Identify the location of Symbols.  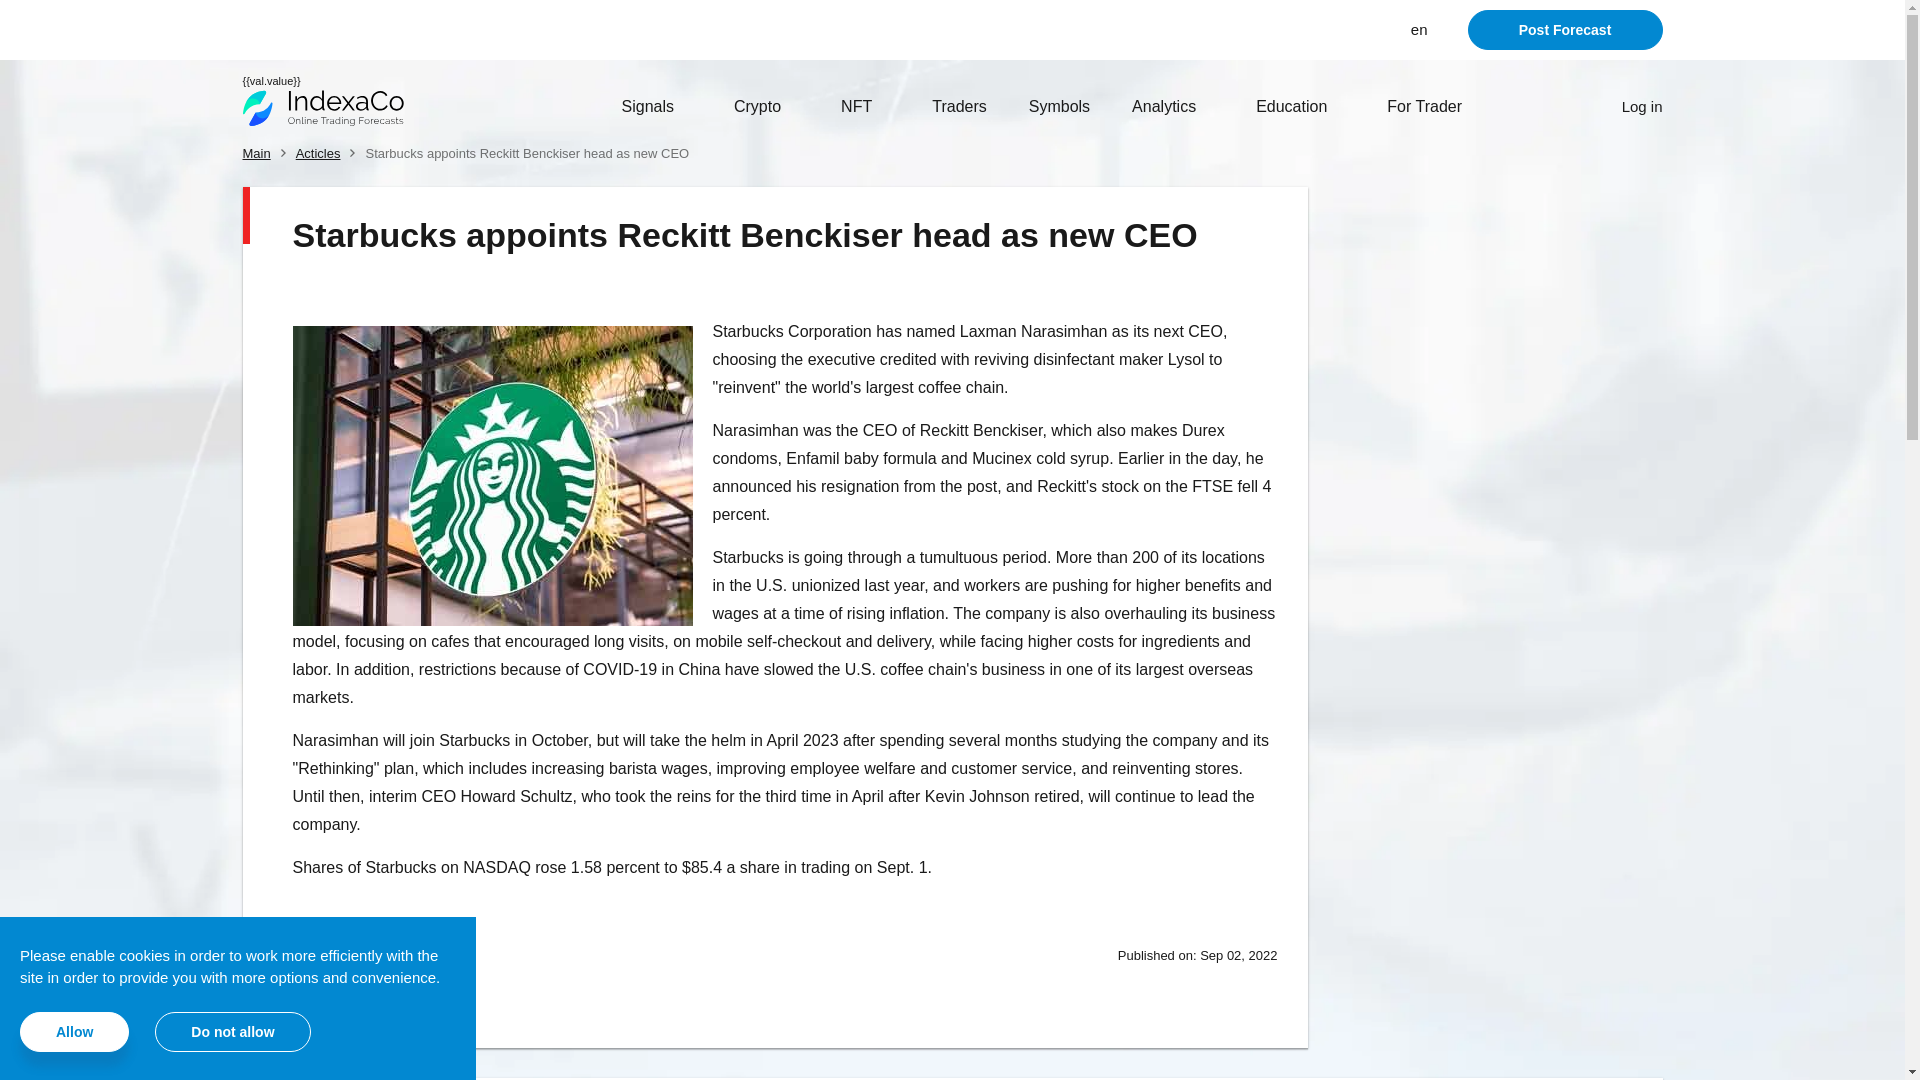
(1060, 106).